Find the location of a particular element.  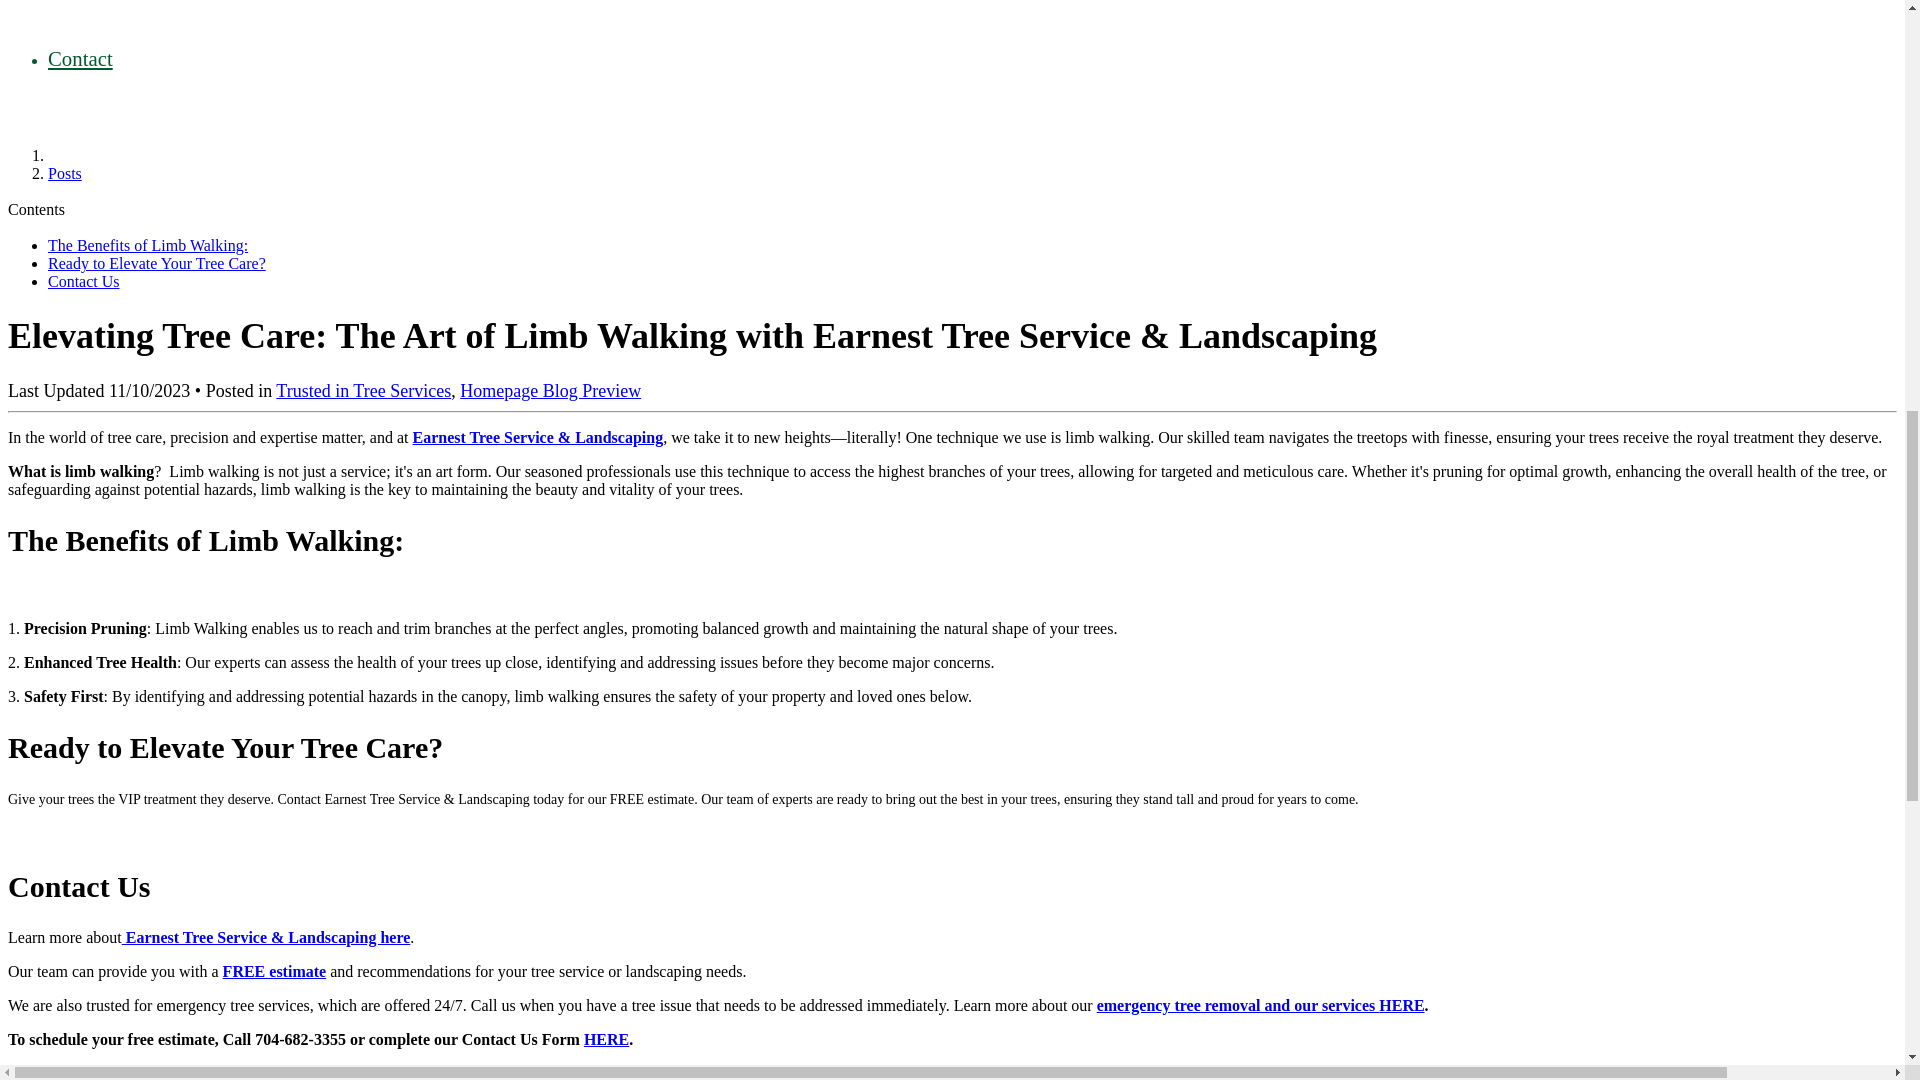

FREE estimate is located at coordinates (274, 971).